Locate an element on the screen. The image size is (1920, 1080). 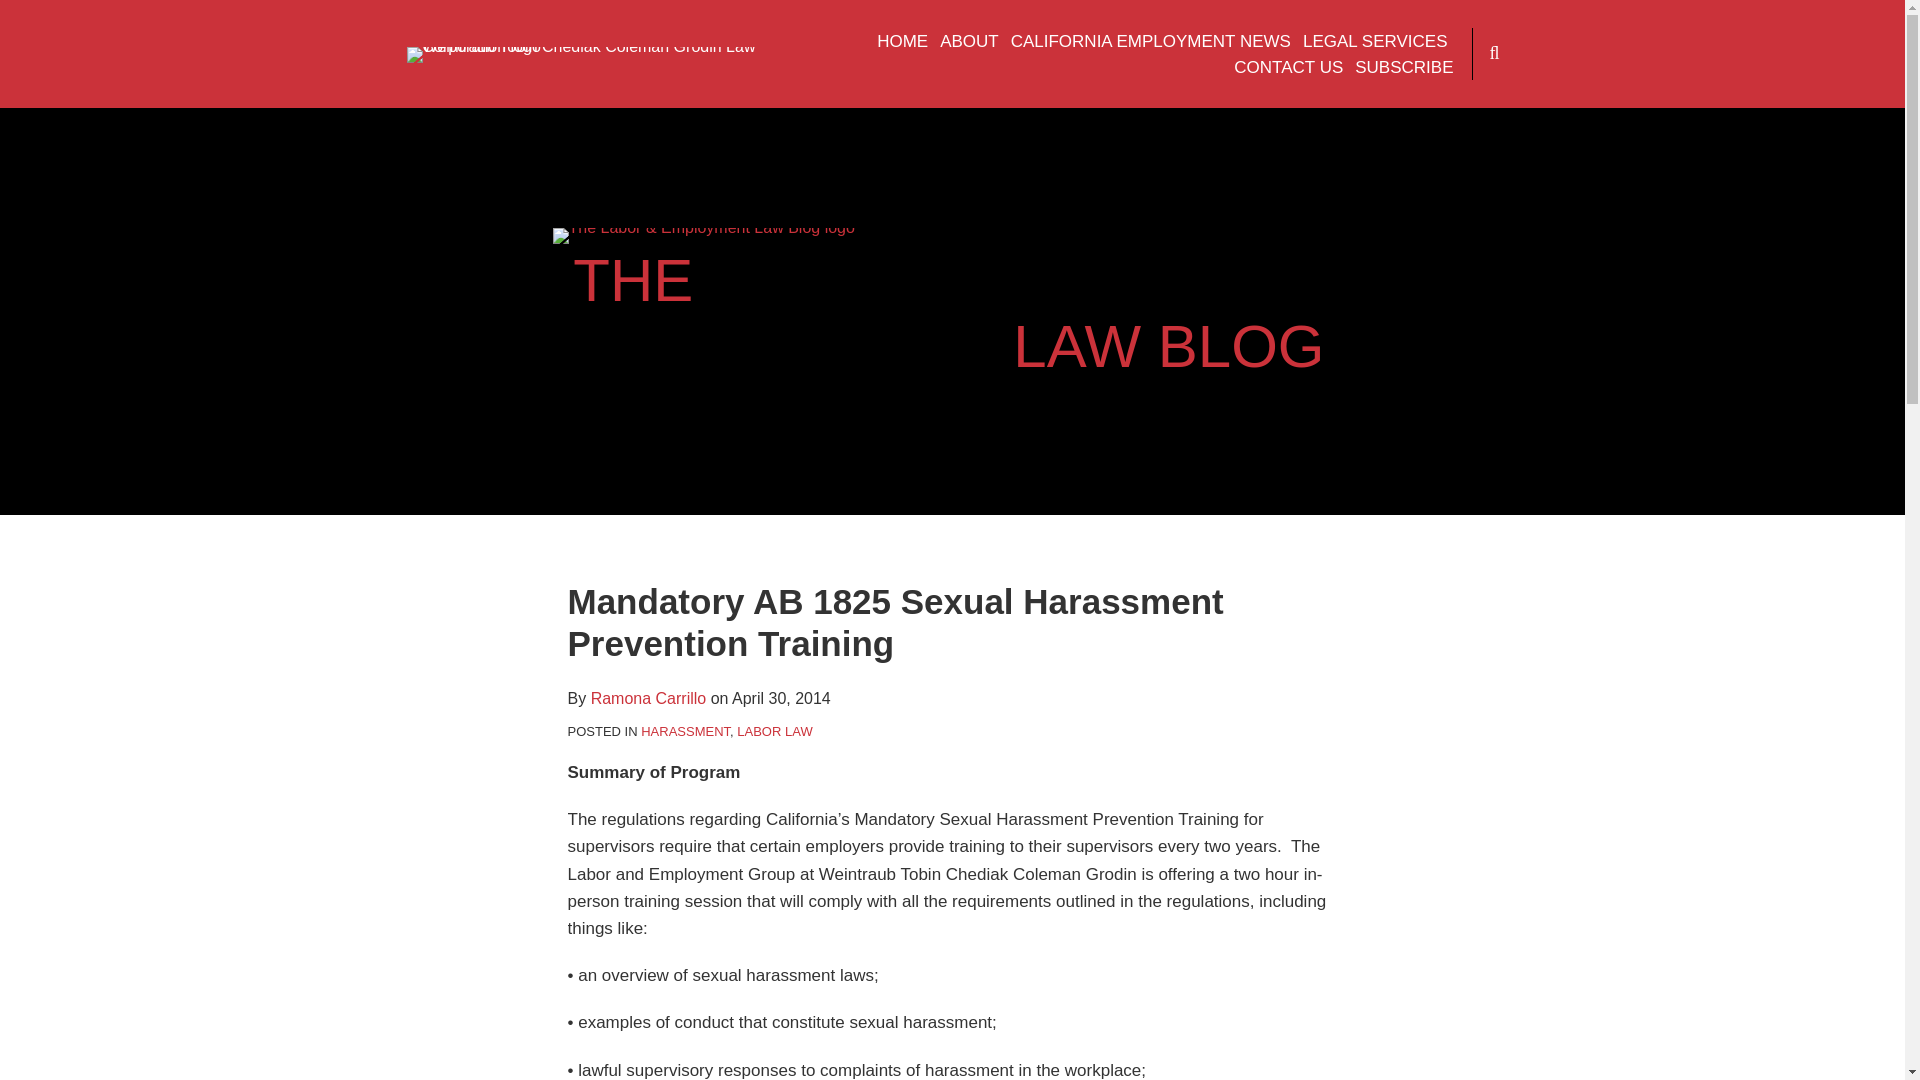
CONTACT US is located at coordinates (1288, 68).